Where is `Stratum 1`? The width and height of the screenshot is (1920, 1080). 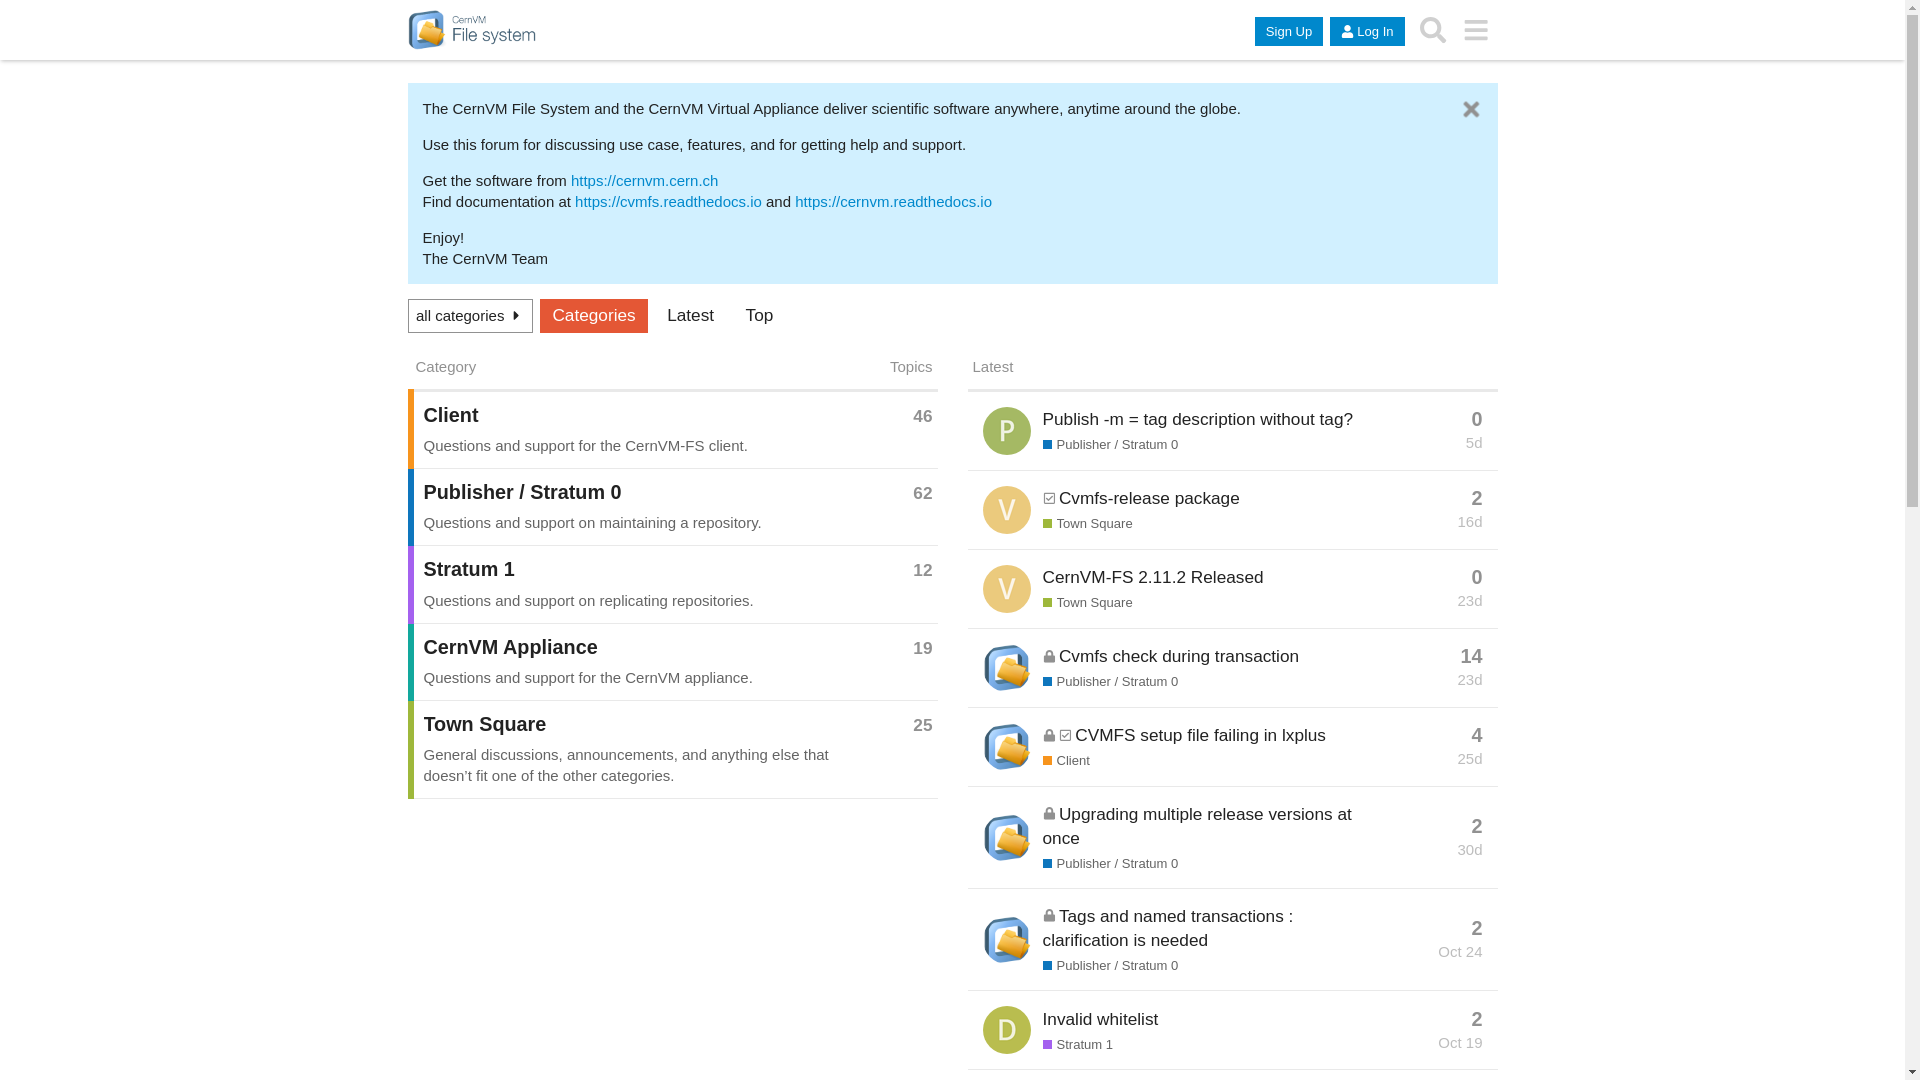 Stratum 1 is located at coordinates (1078, 1045).